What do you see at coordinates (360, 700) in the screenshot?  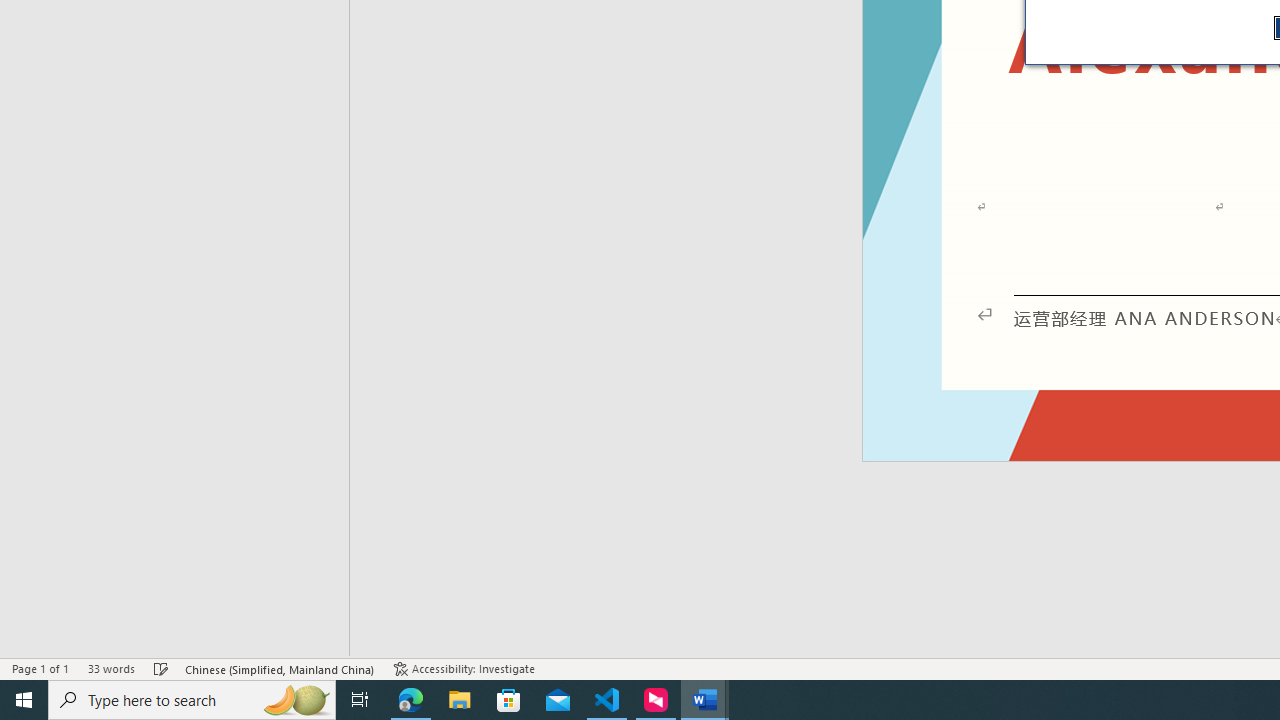 I see `Task View` at bounding box center [360, 700].